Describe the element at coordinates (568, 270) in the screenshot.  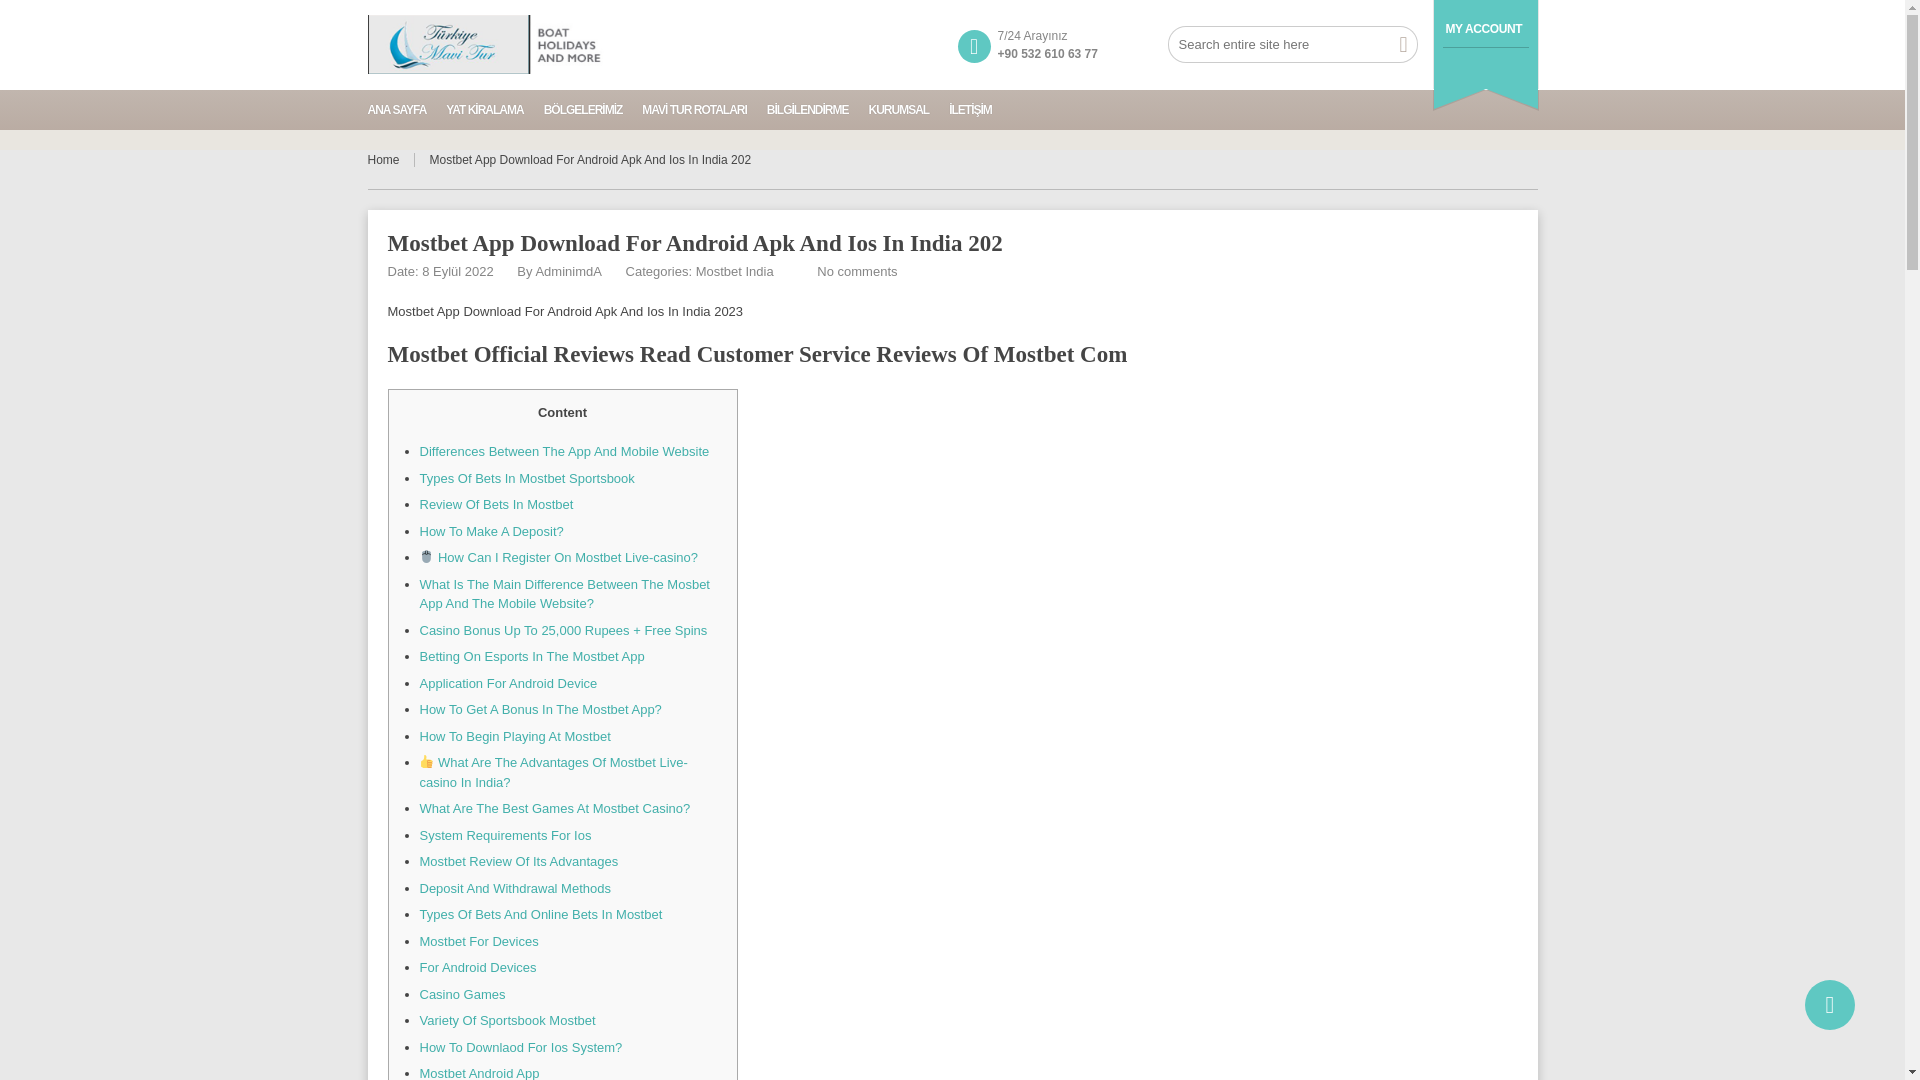
I see `AdminimdA` at that location.